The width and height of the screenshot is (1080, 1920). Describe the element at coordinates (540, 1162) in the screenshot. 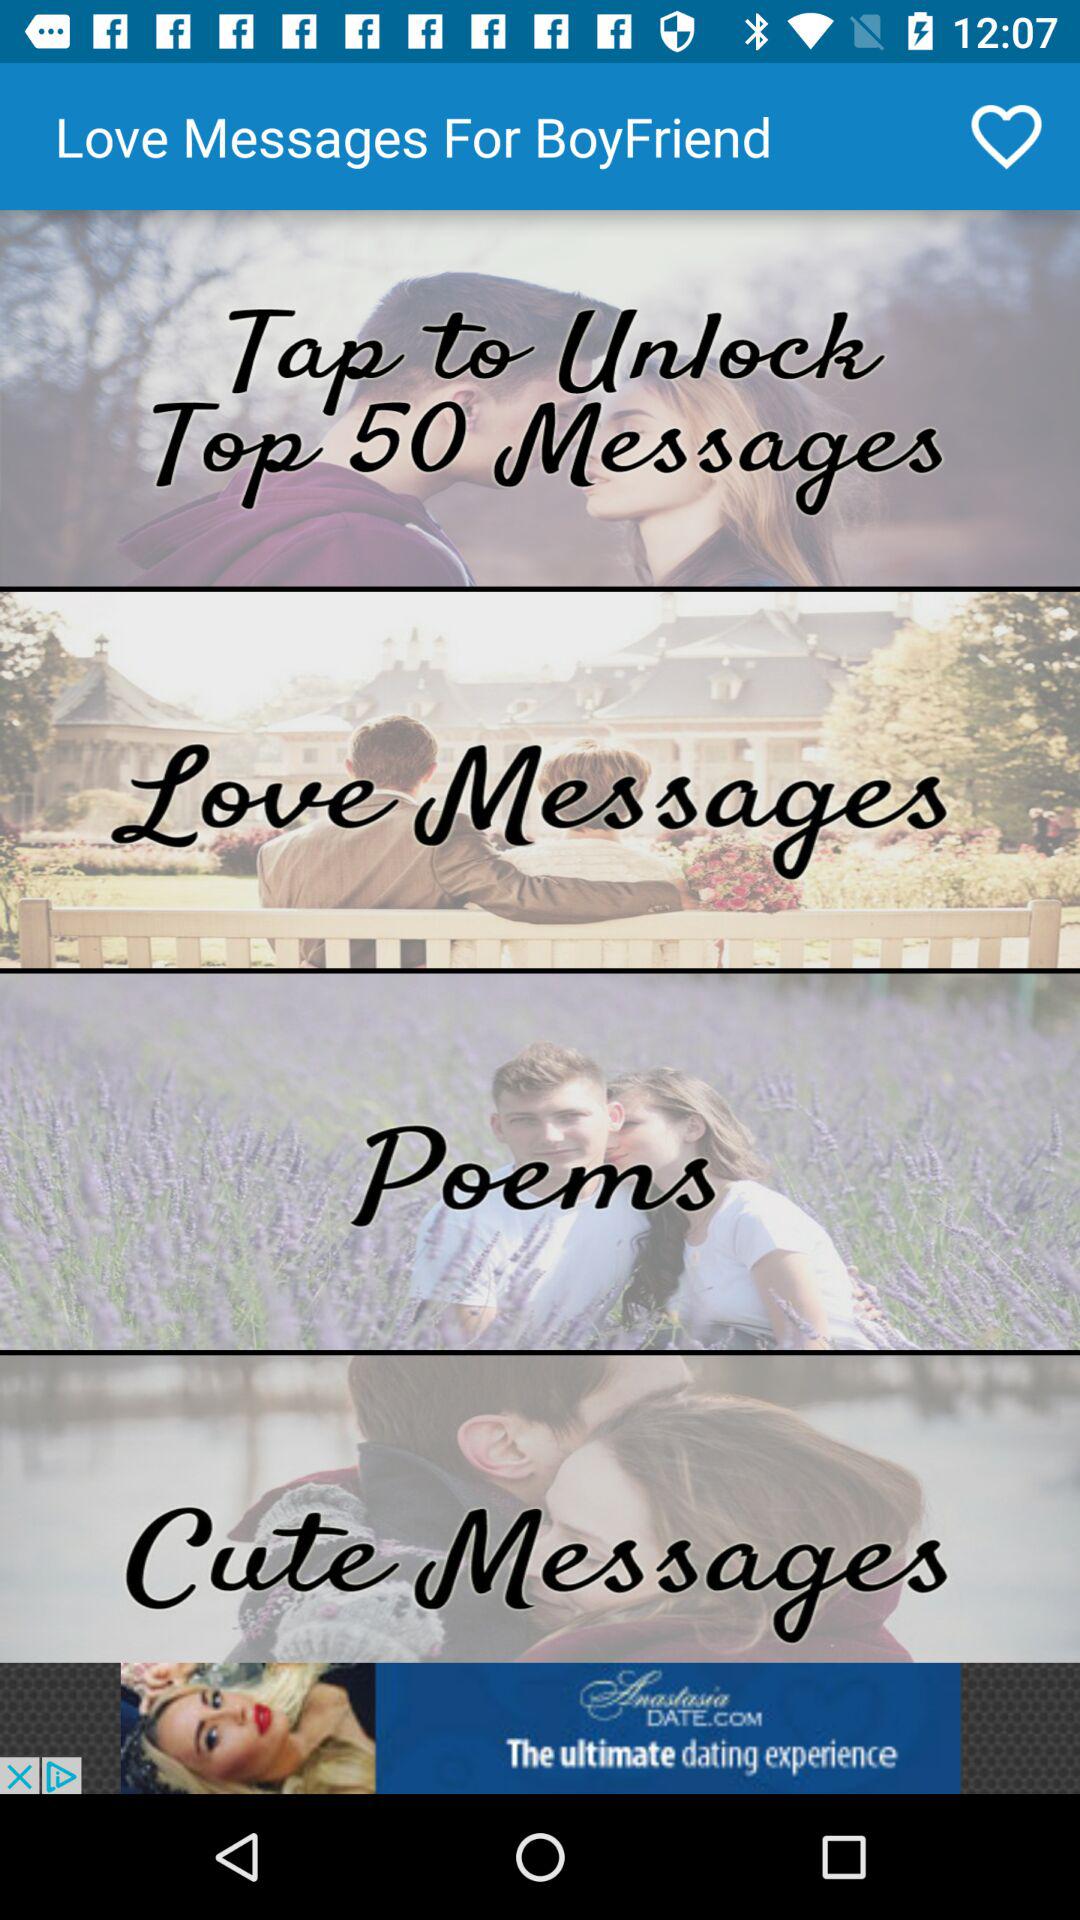

I see `open poems` at that location.